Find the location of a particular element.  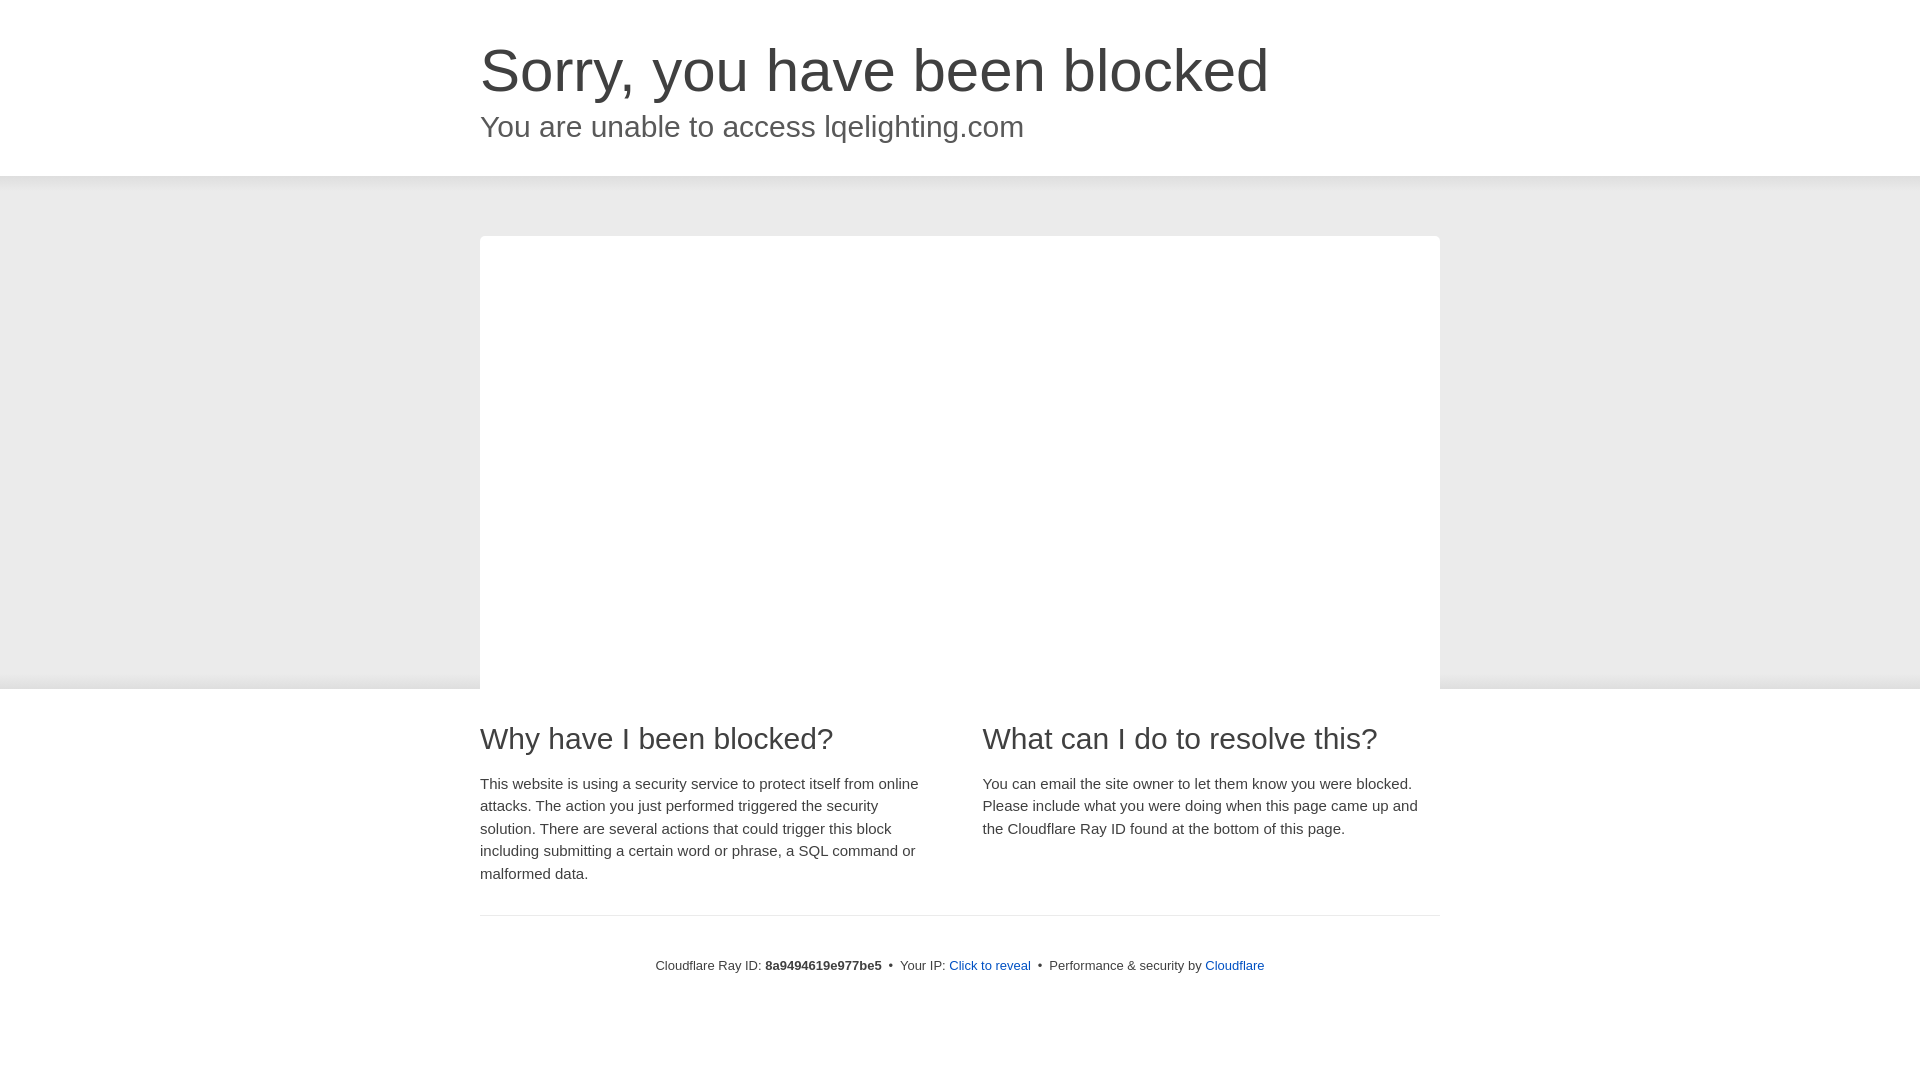

Cloudflare is located at coordinates (1234, 965).